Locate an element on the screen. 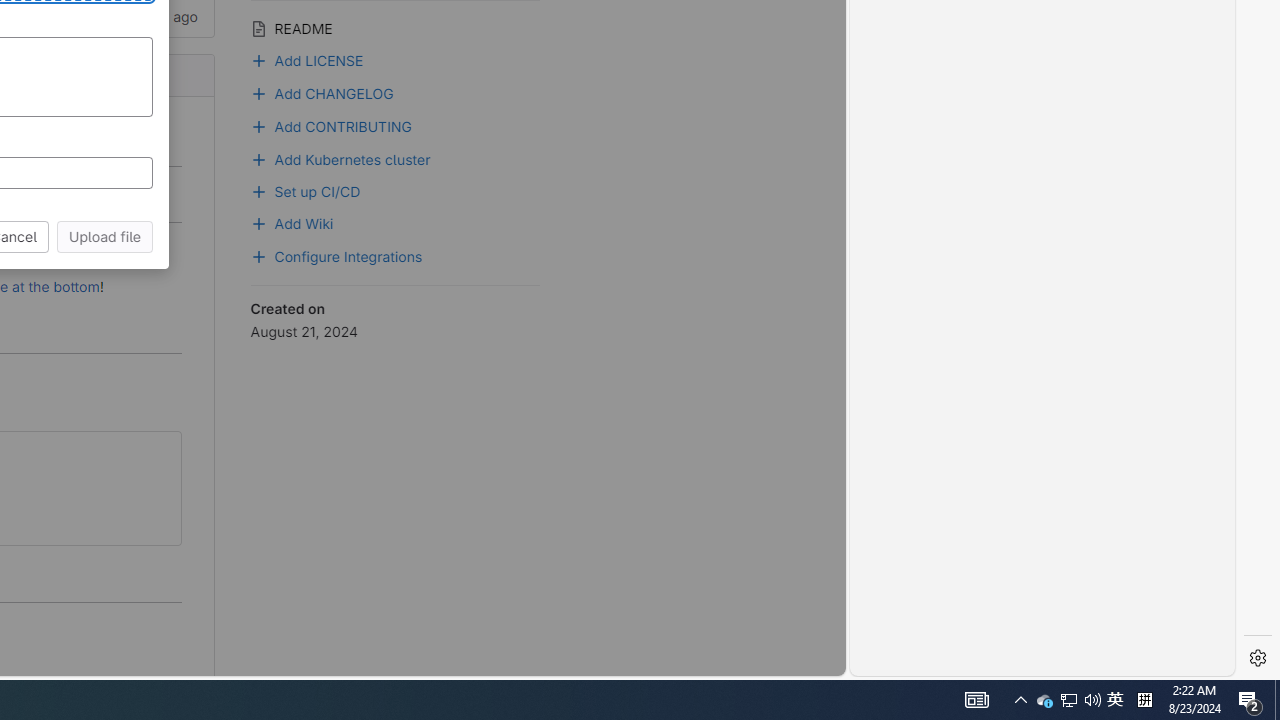  Configure Integrations is located at coordinates (395, 255).